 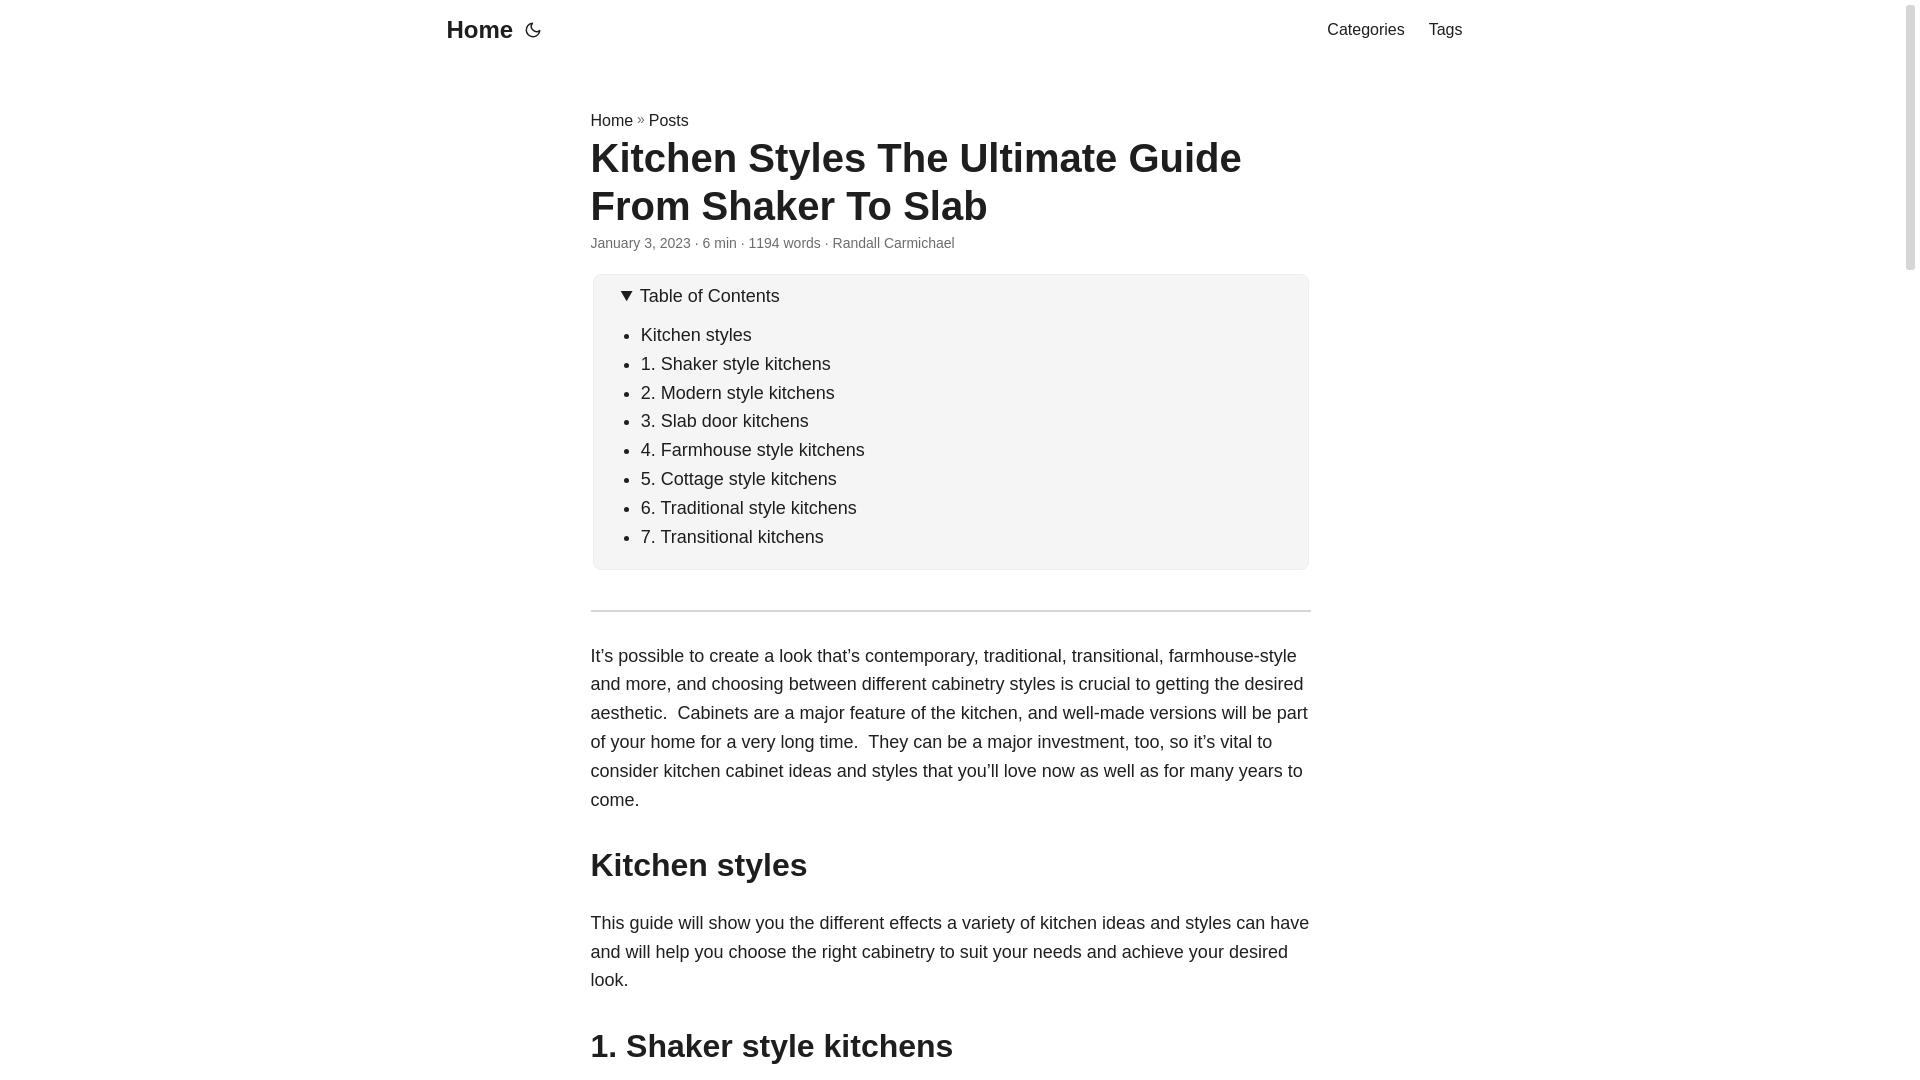 I want to click on 3. Slab door kitchens, so click(x=724, y=420).